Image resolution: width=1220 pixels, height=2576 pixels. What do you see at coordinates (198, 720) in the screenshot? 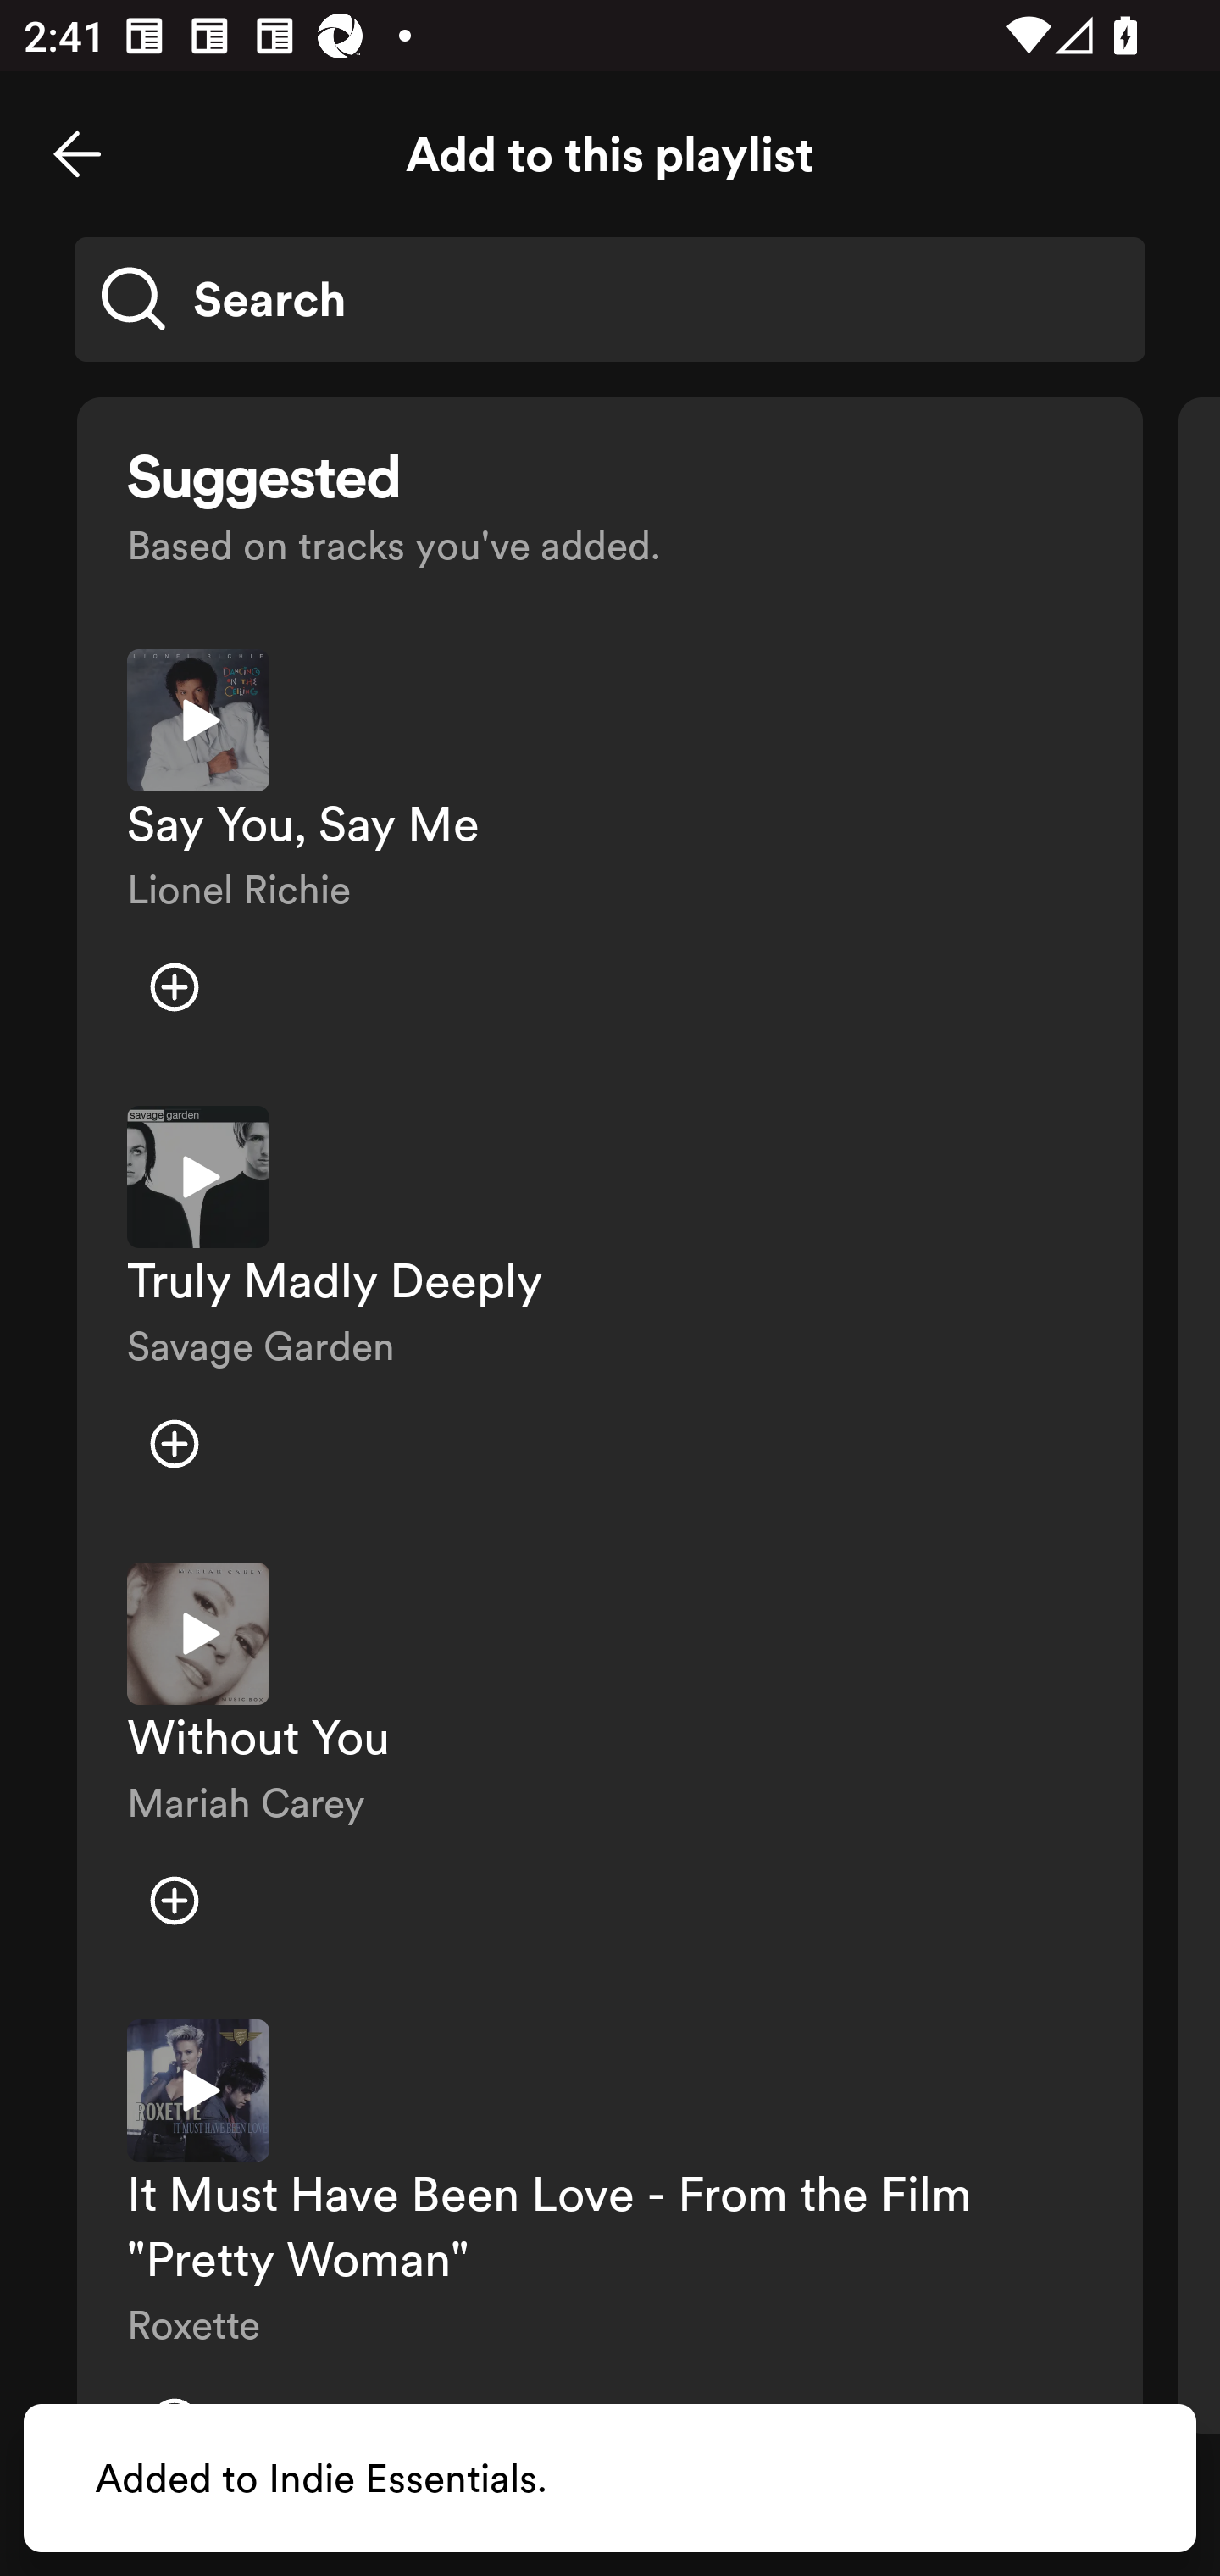
I see `Play preview` at bounding box center [198, 720].